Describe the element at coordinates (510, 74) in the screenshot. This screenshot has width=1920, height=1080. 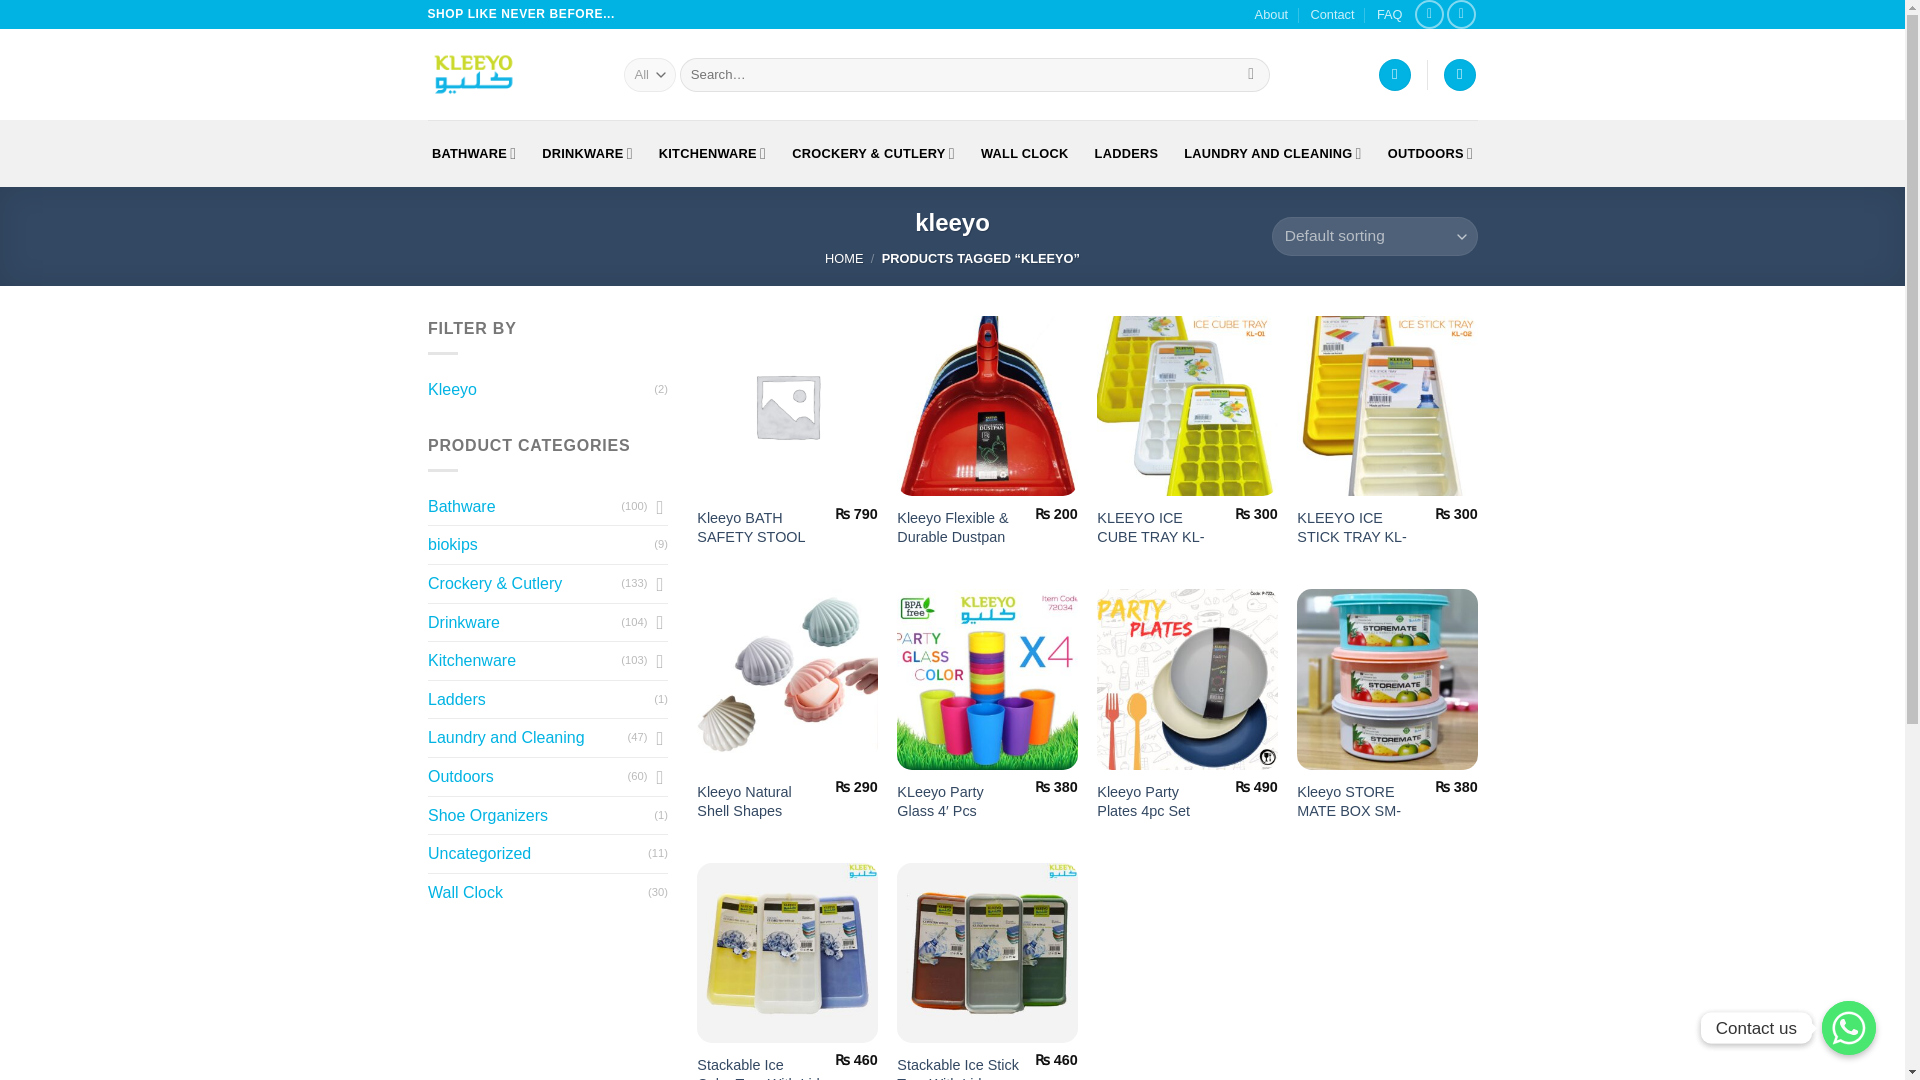
I see `Kleeyo - Shop Like Never Before` at that location.